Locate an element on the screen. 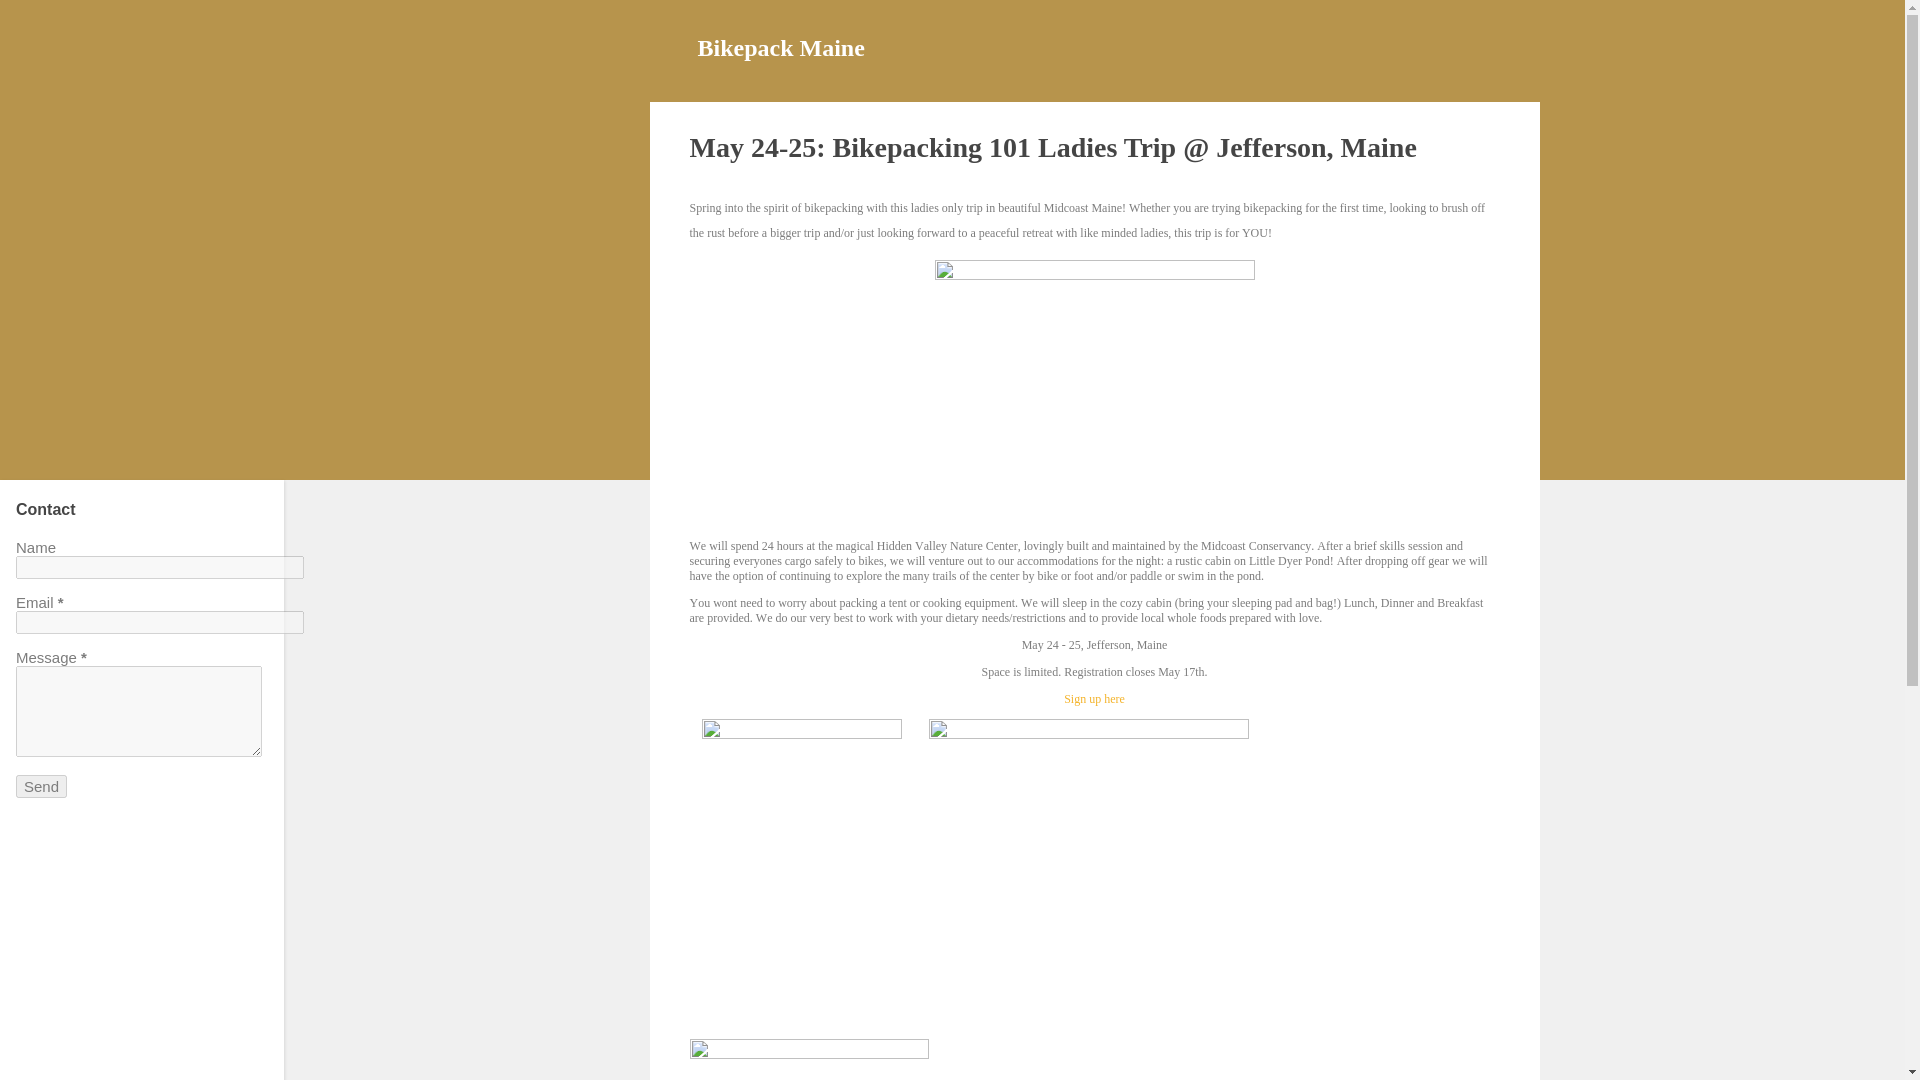 This screenshot has height=1080, width=1920. Bikepack Maine is located at coordinates (782, 47).